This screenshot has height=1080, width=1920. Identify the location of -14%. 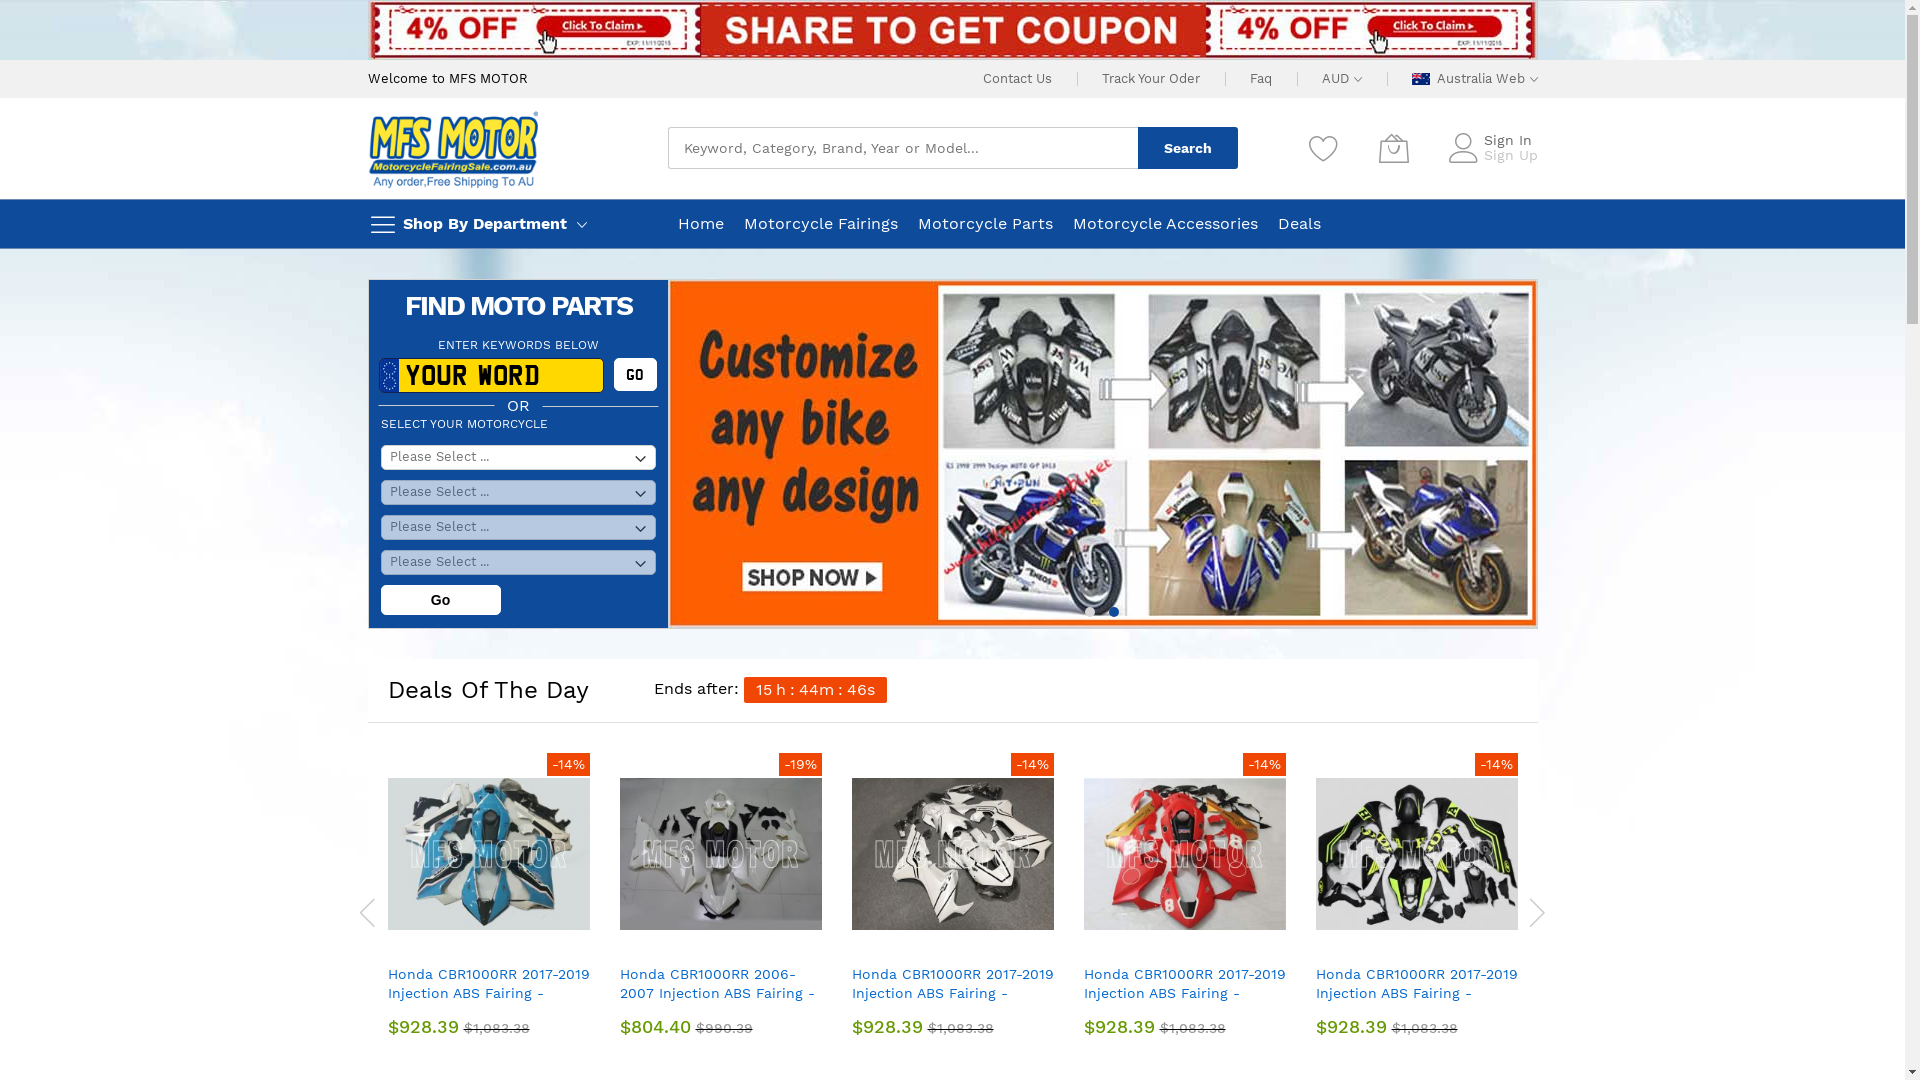
(1185, 854).